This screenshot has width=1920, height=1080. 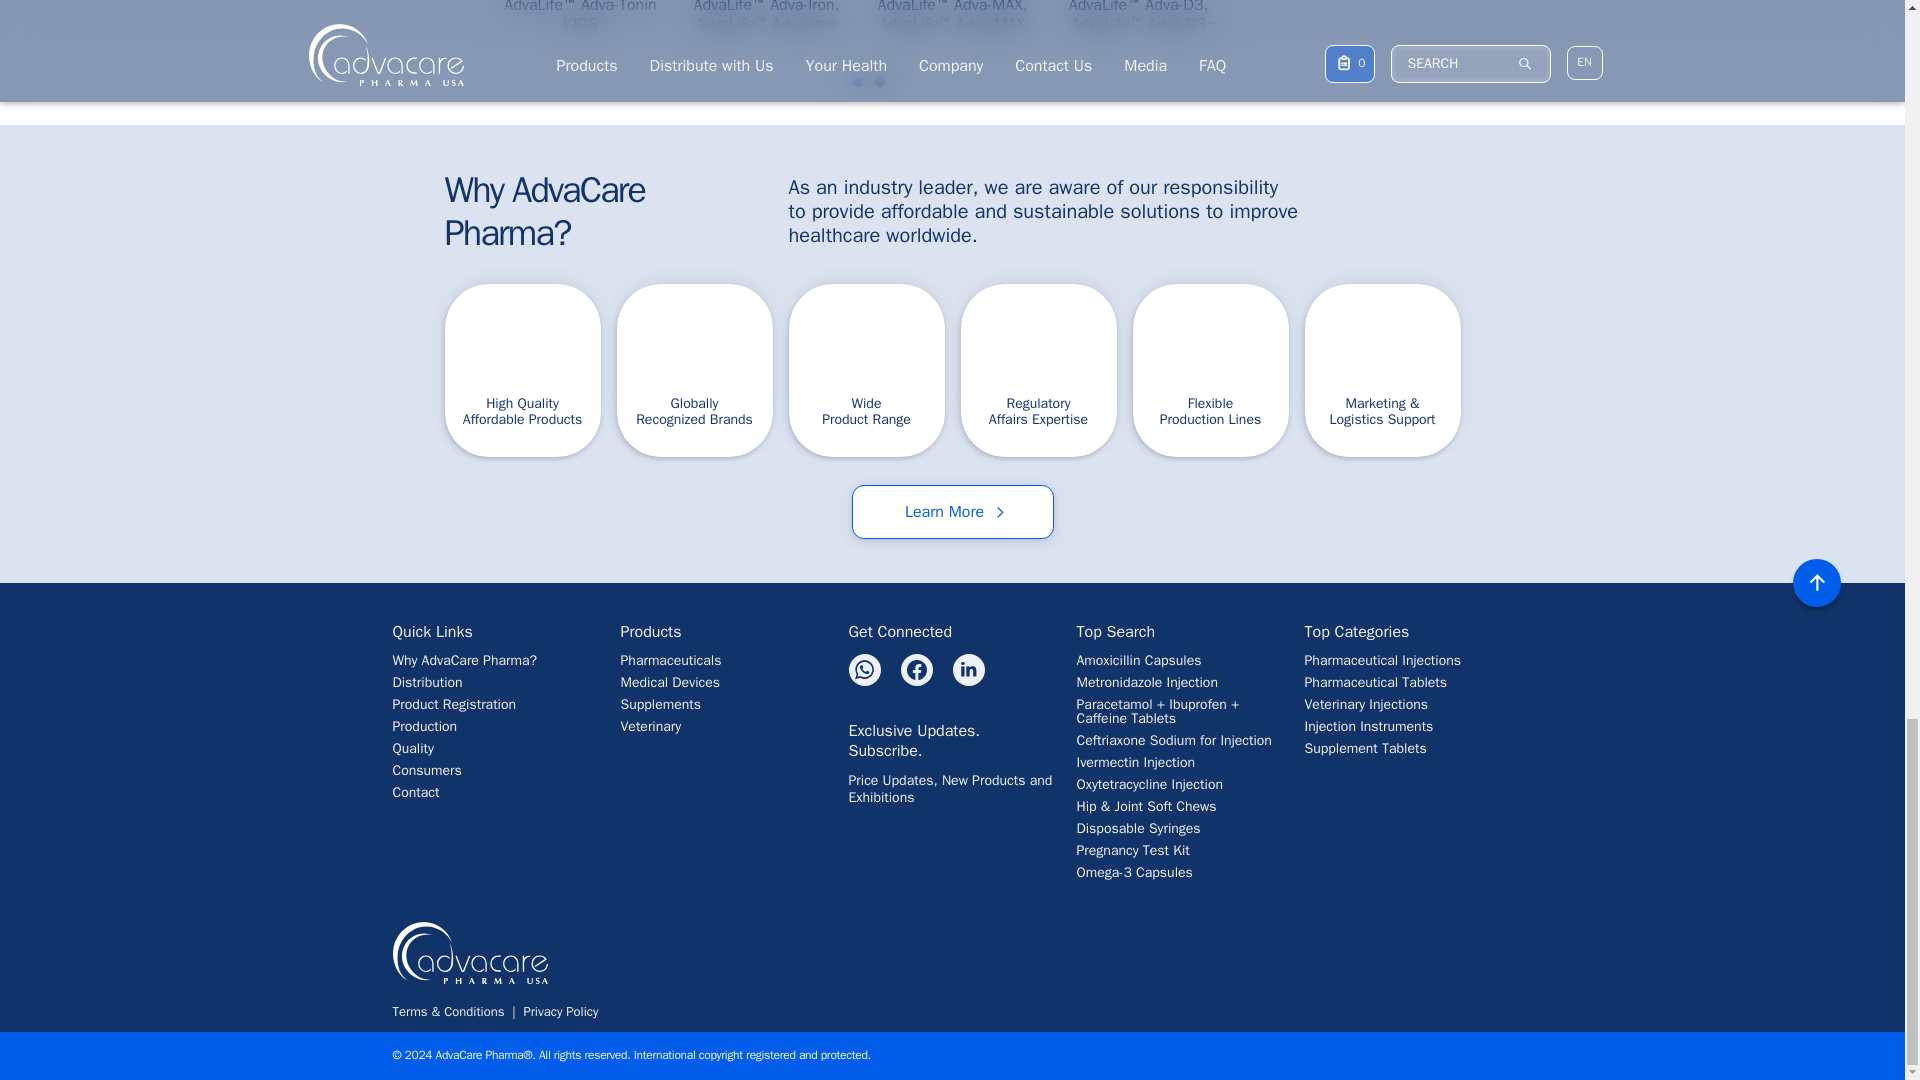 I want to click on Distribute With Us, so click(x=495, y=704).